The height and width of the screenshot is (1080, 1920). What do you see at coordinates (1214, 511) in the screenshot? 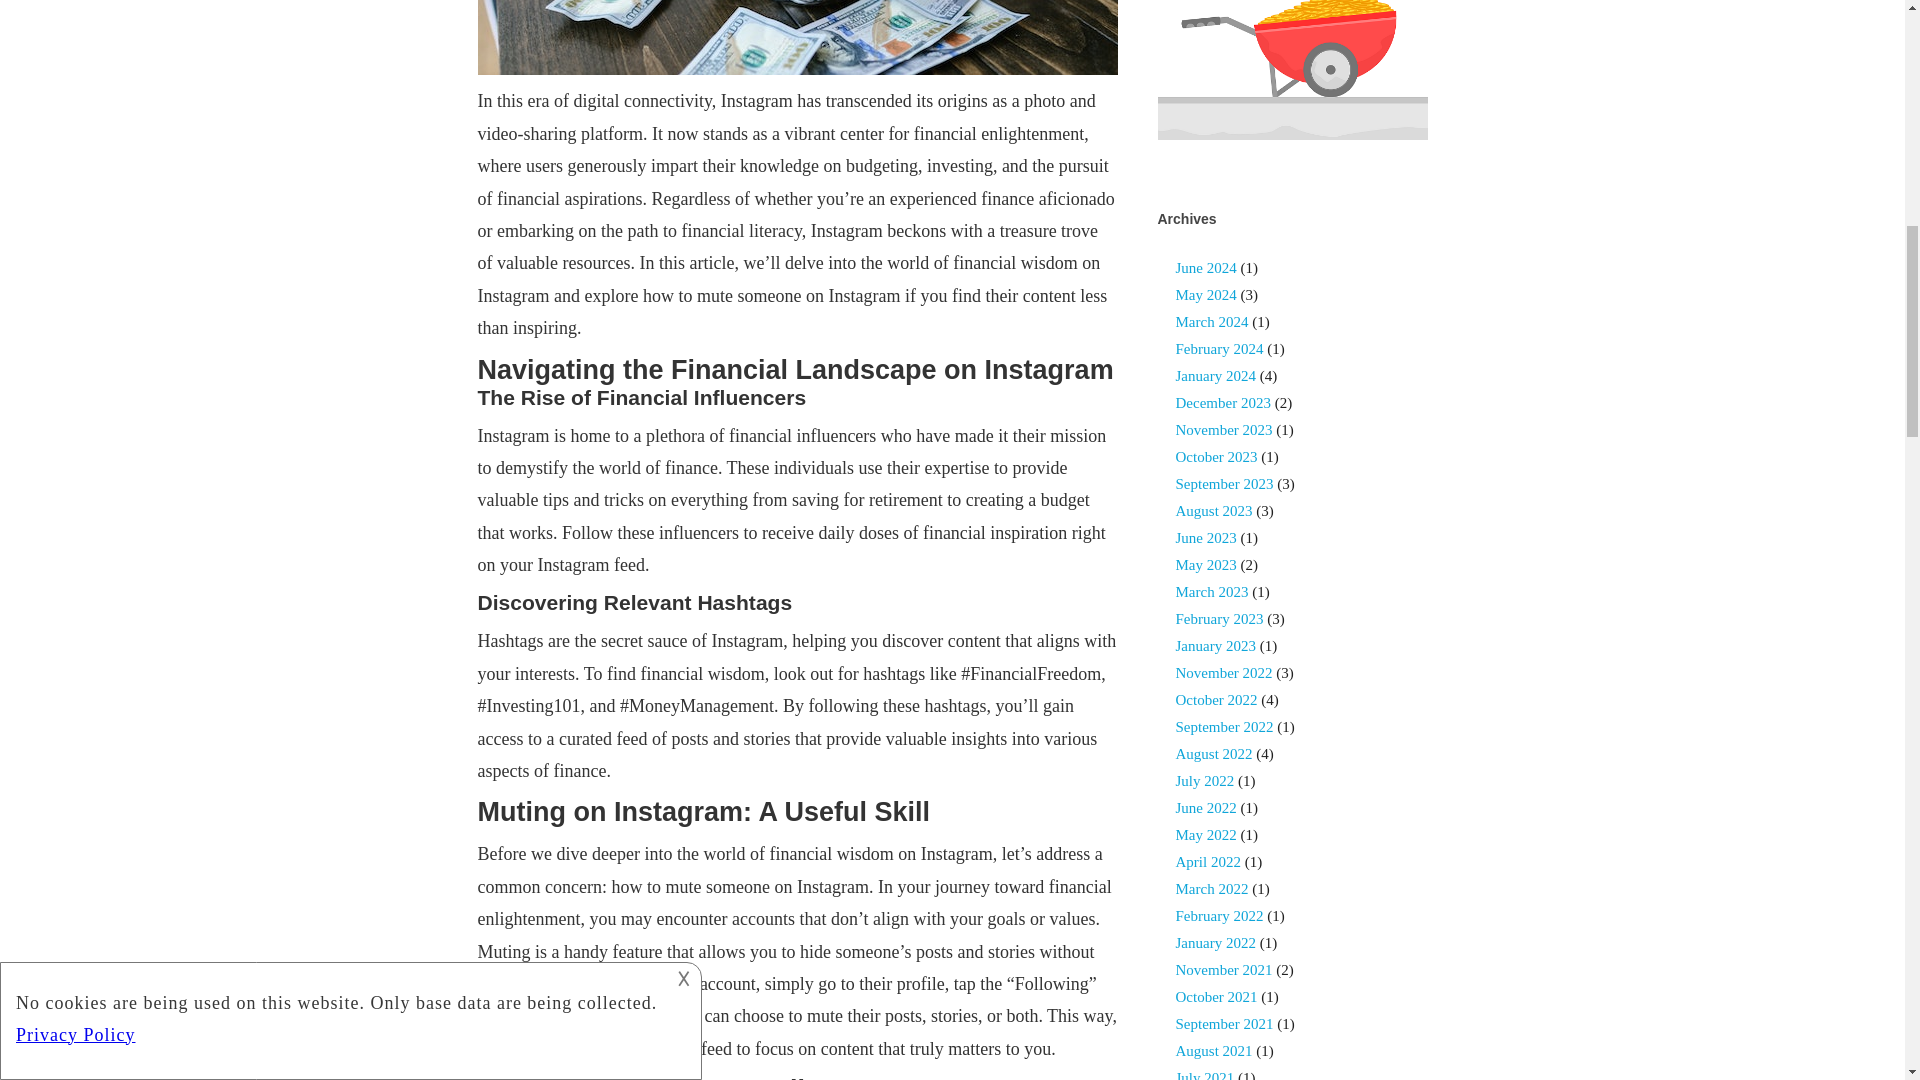
I see `August 2023` at bounding box center [1214, 511].